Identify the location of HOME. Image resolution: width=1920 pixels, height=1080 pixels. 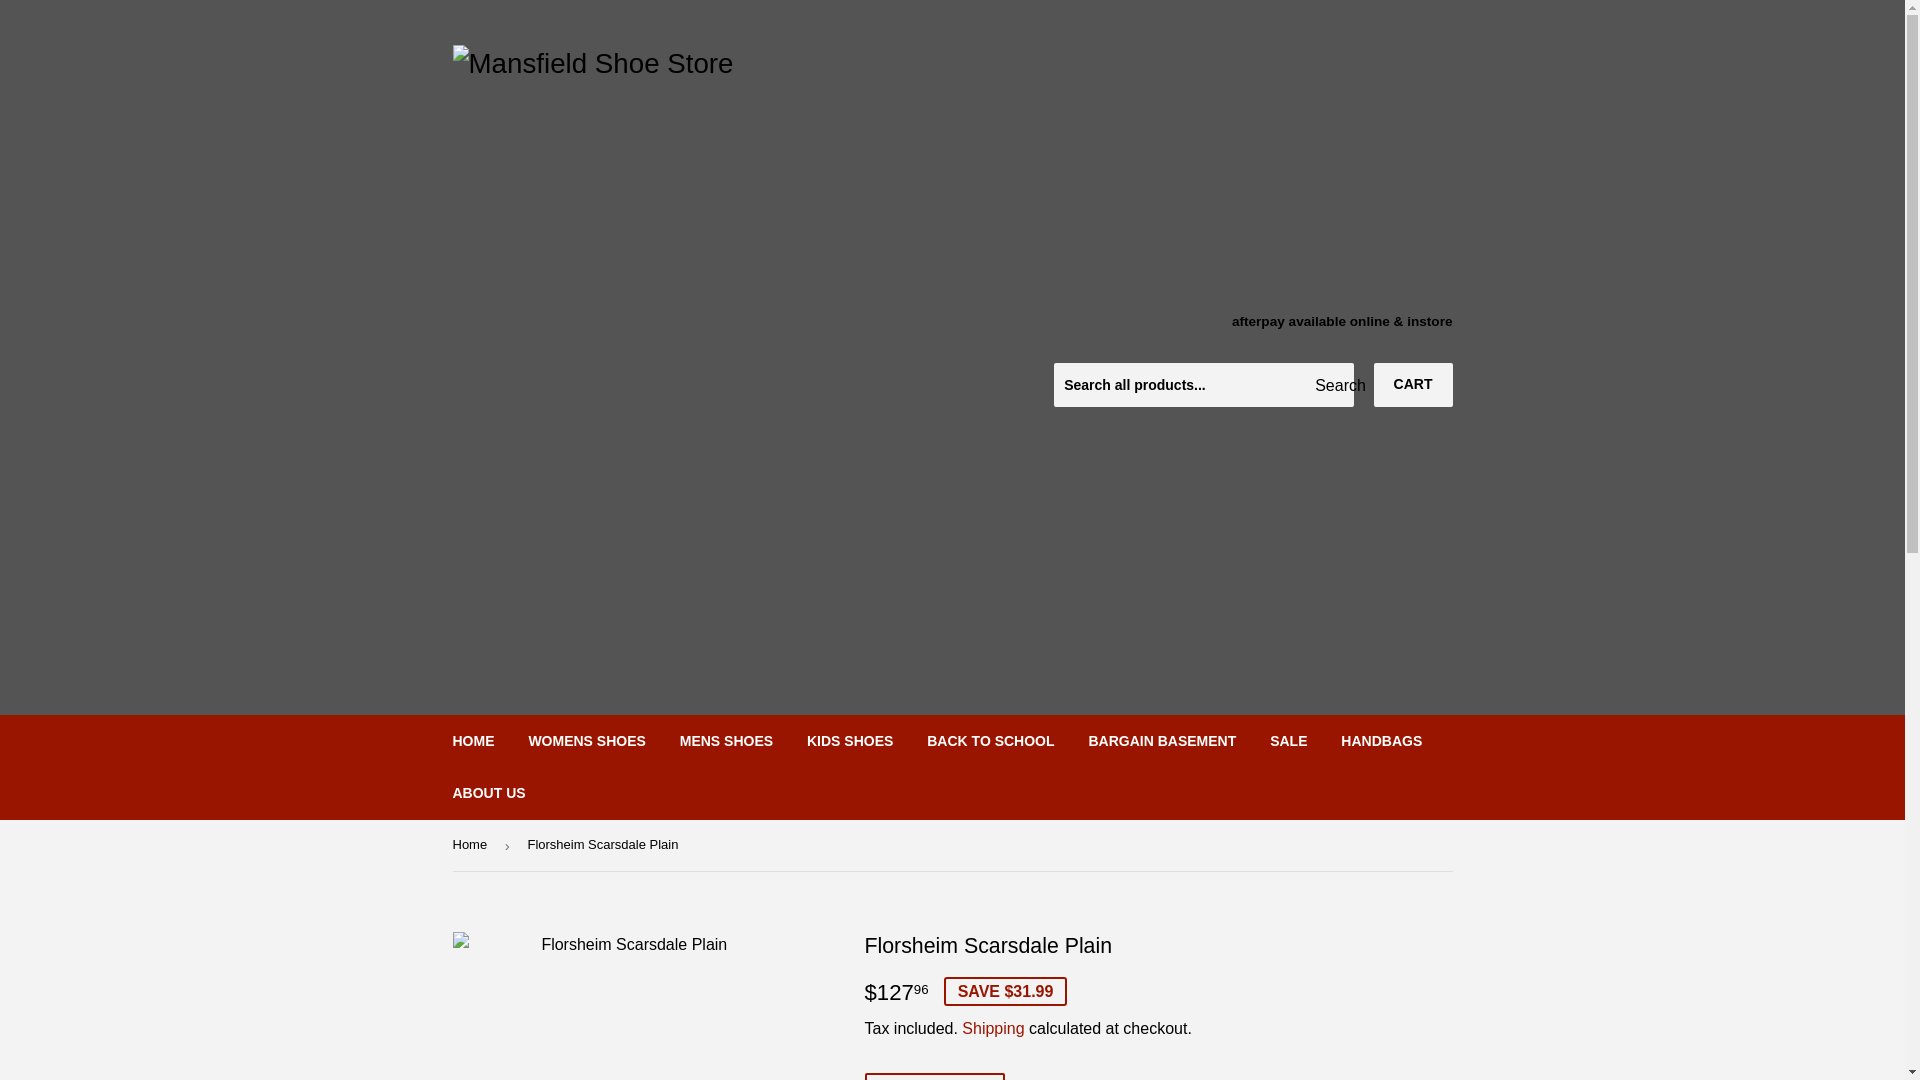
(474, 740).